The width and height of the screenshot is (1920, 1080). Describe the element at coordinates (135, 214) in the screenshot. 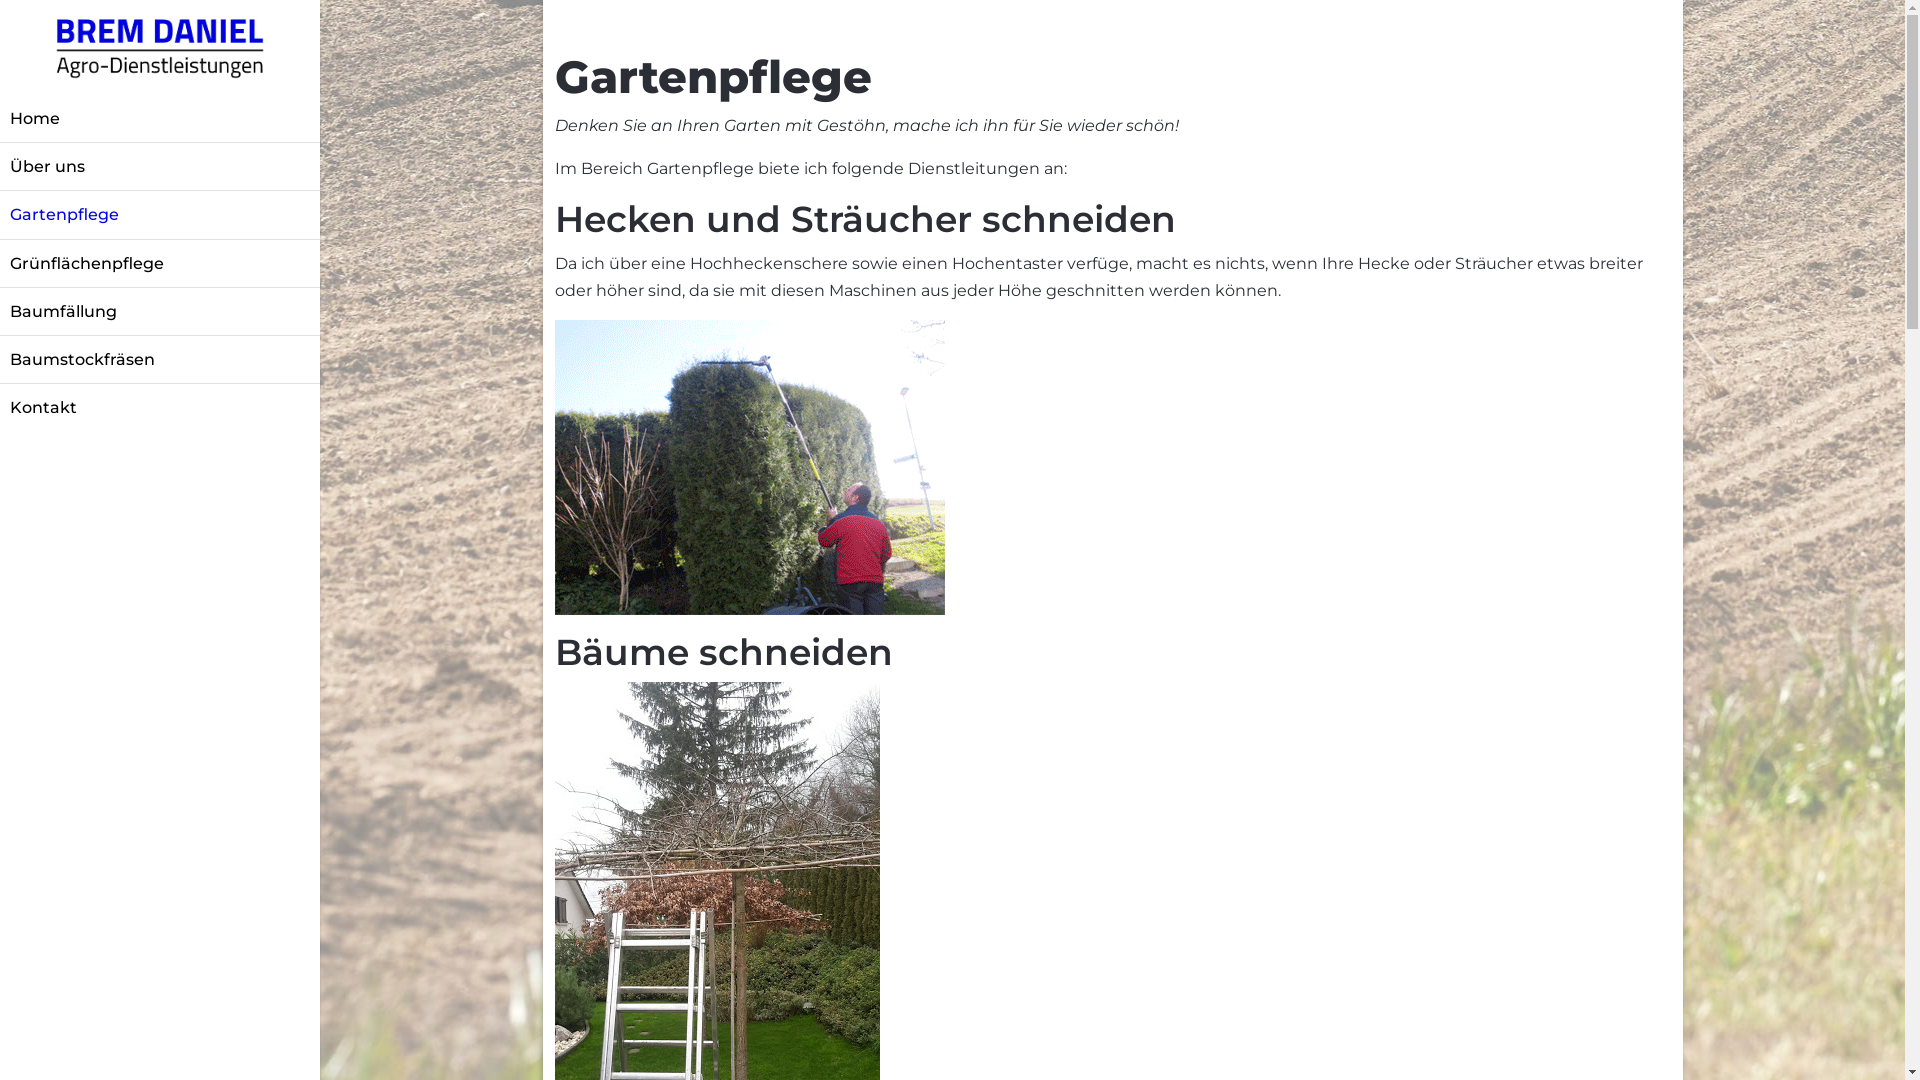

I see `Gartenpflege` at that location.